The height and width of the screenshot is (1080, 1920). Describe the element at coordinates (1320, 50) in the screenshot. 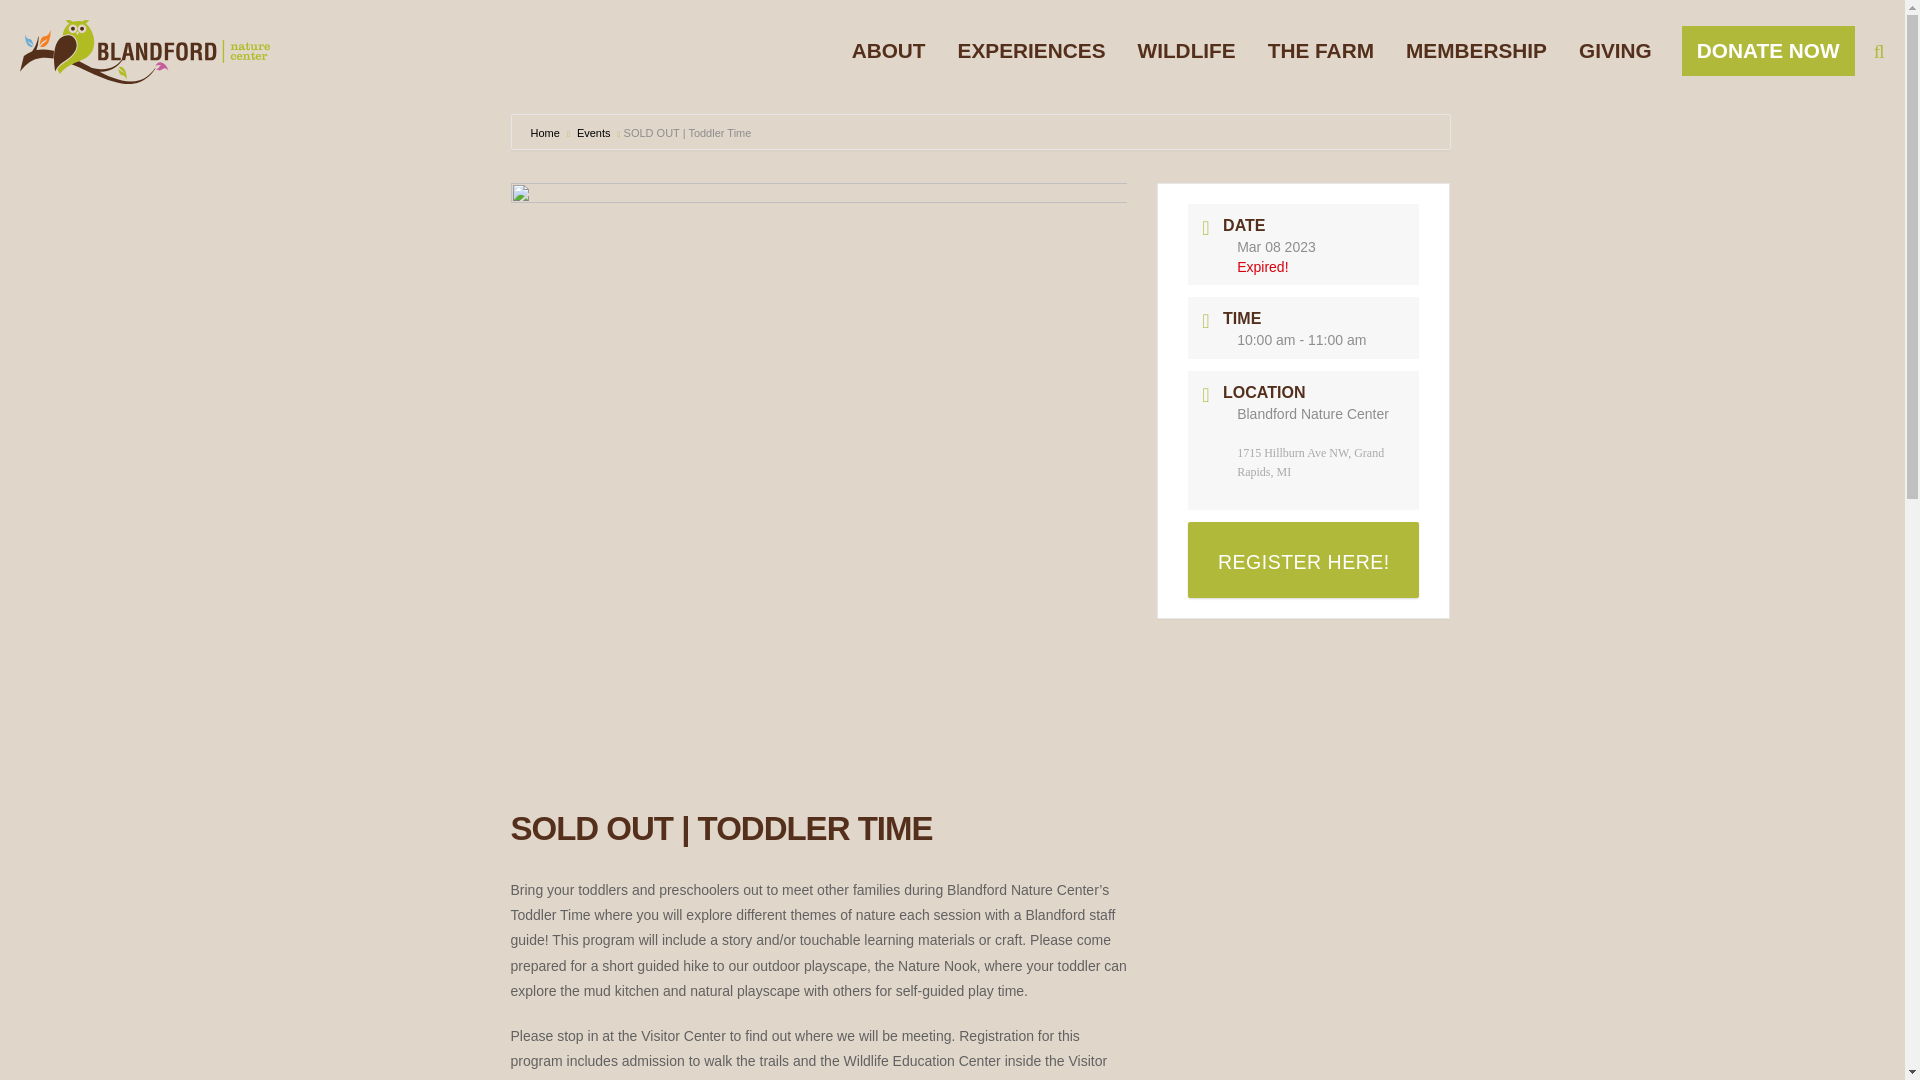

I see `THE FARM` at that location.